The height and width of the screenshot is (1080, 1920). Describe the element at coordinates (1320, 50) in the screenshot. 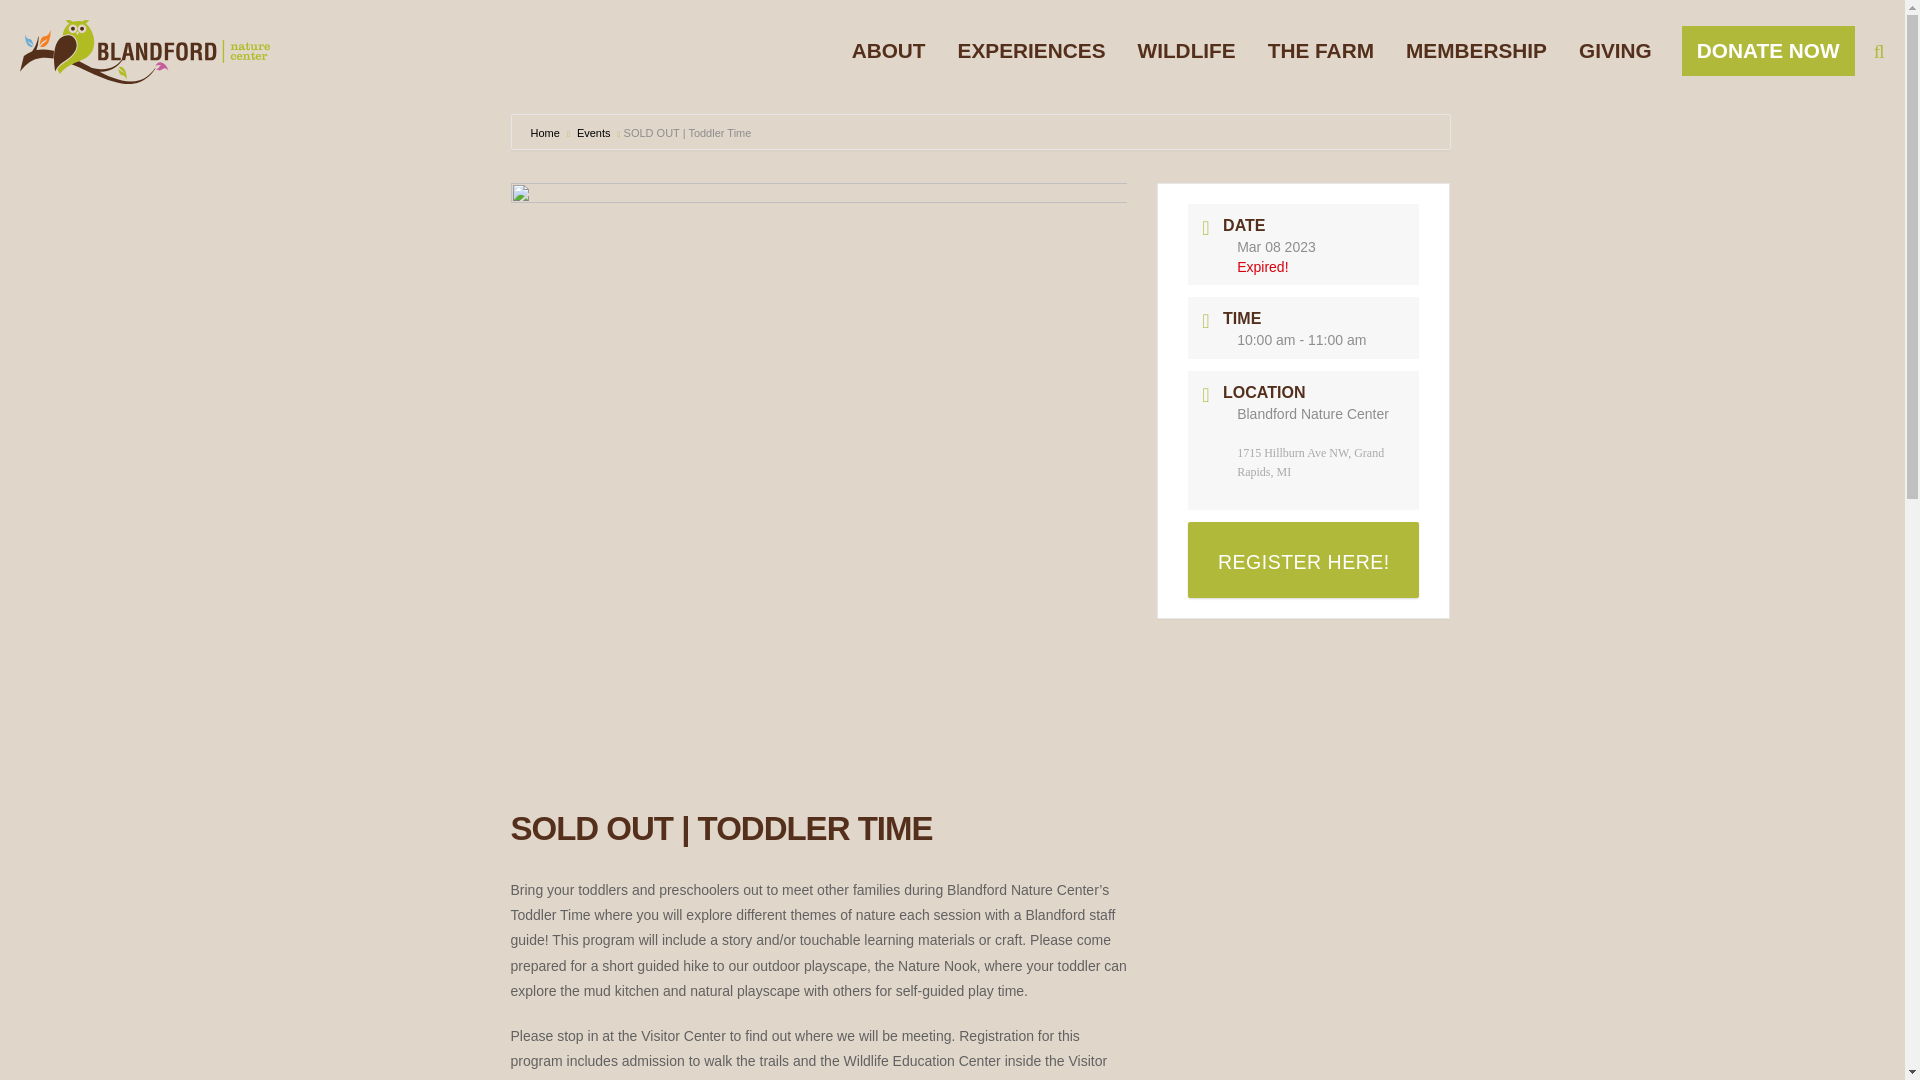

I see `THE FARM` at that location.